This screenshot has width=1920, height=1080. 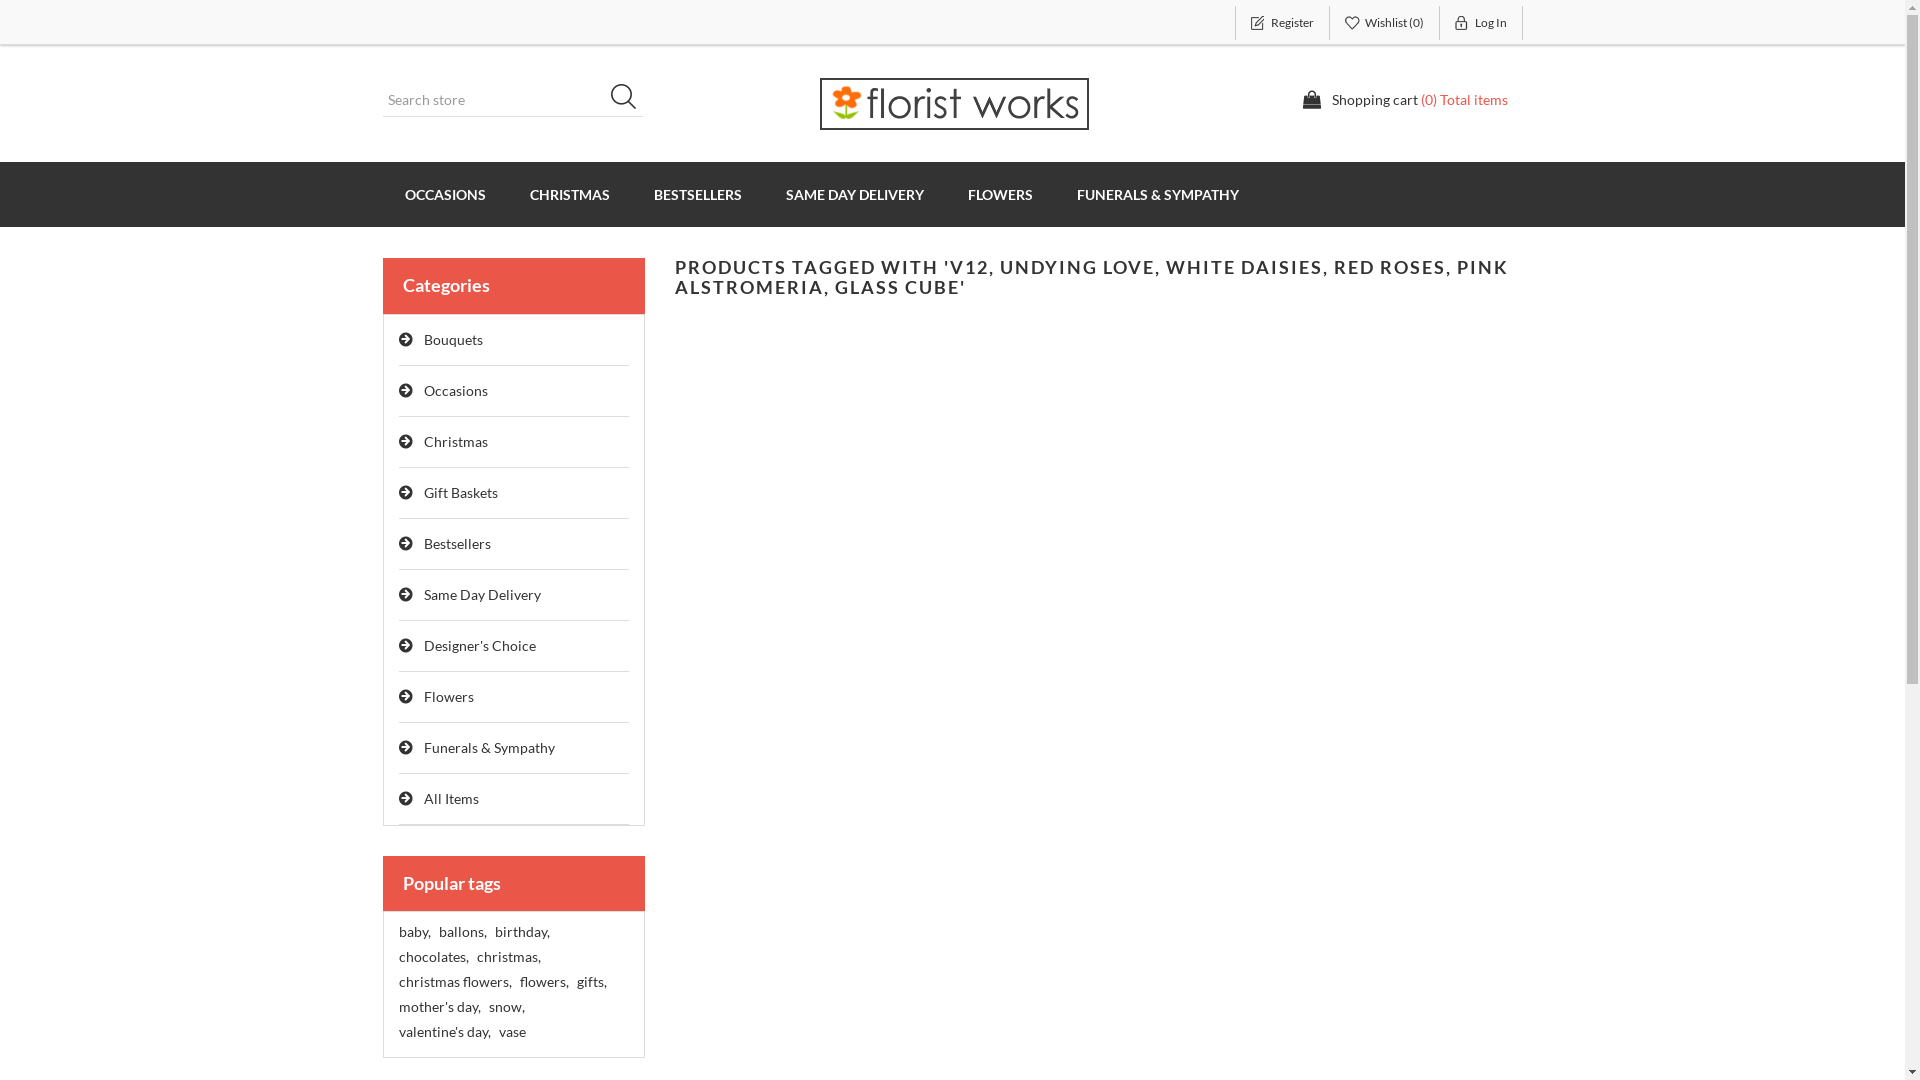 What do you see at coordinates (514, 748) in the screenshot?
I see `Funerals & Sympathy` at bounding box center [514, 748].